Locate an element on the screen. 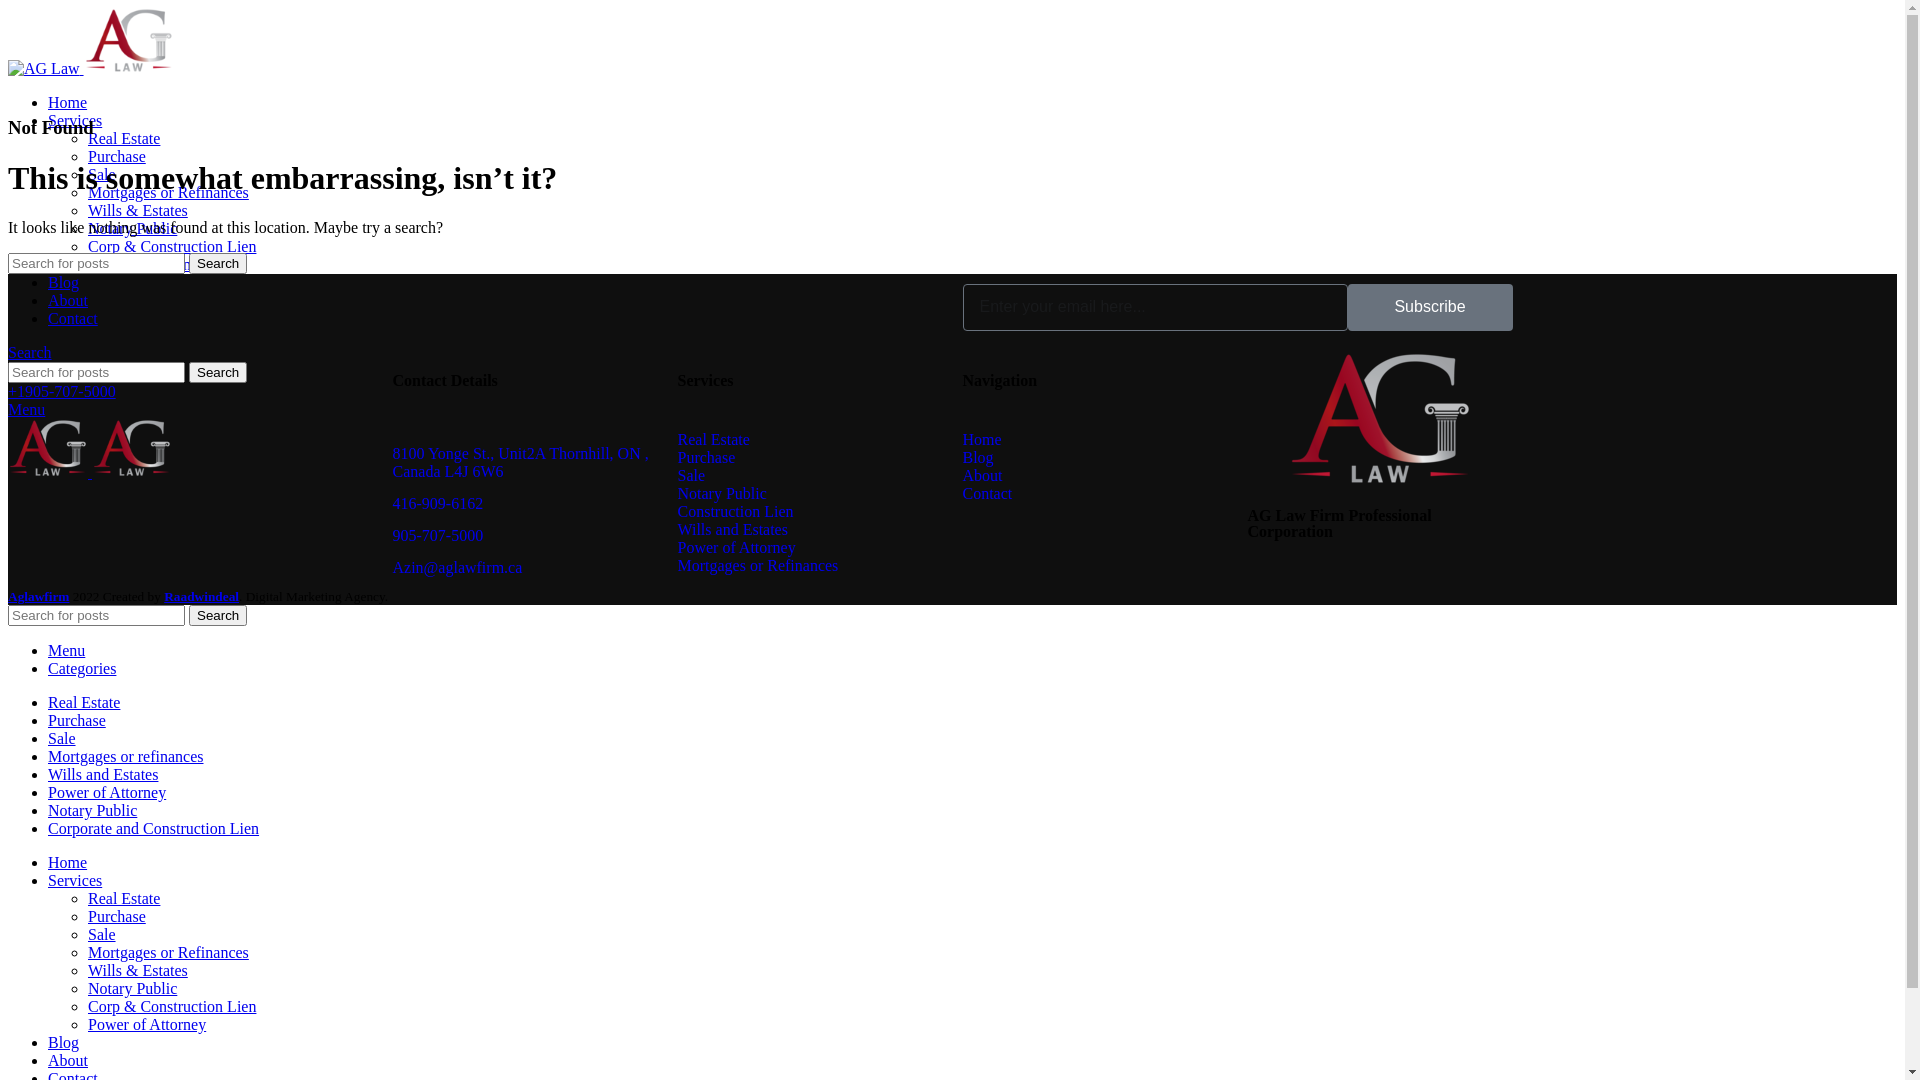 The image size is (1920, 1080). Wills and Estates is located at coordinates (103, 774).